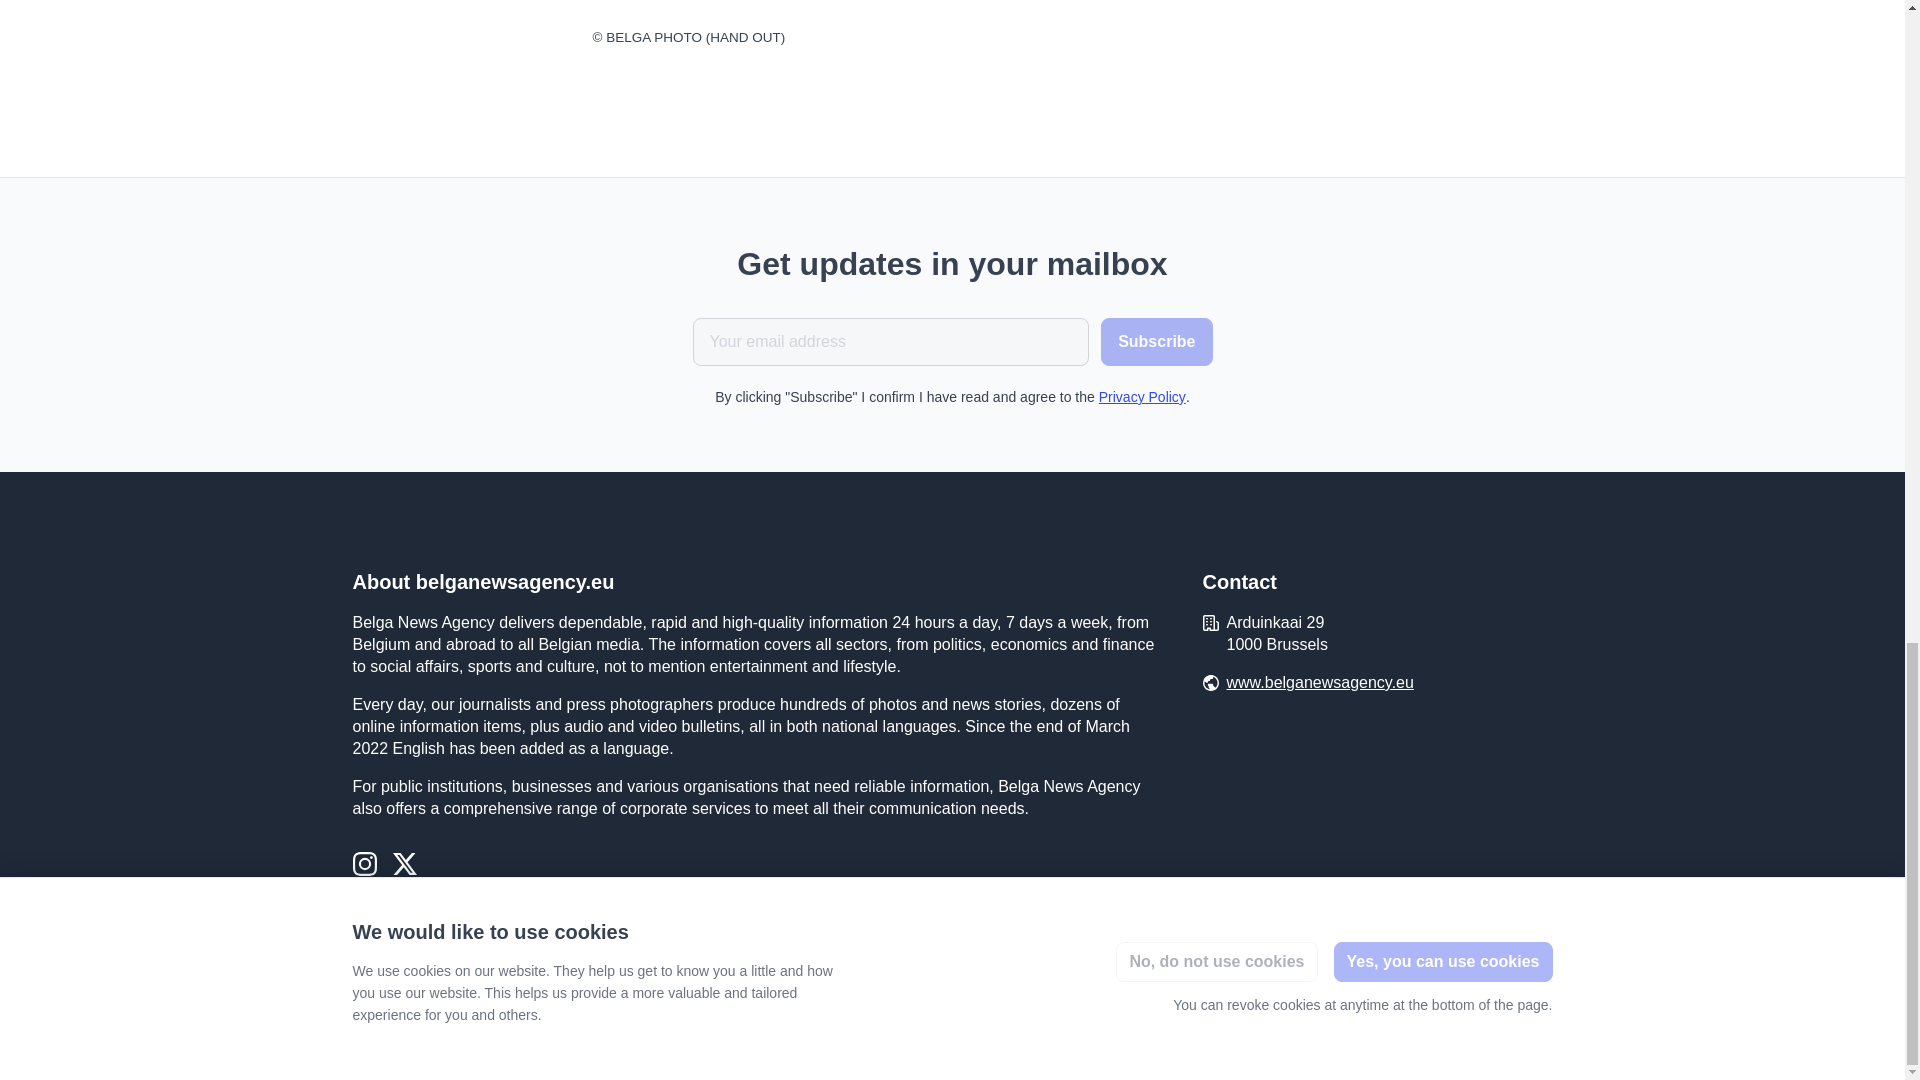 This screenshot has height=1080, width=1920. Describe the element at coordinates (1156, 342) in the screenshot. I see `Subscribe` at that location.